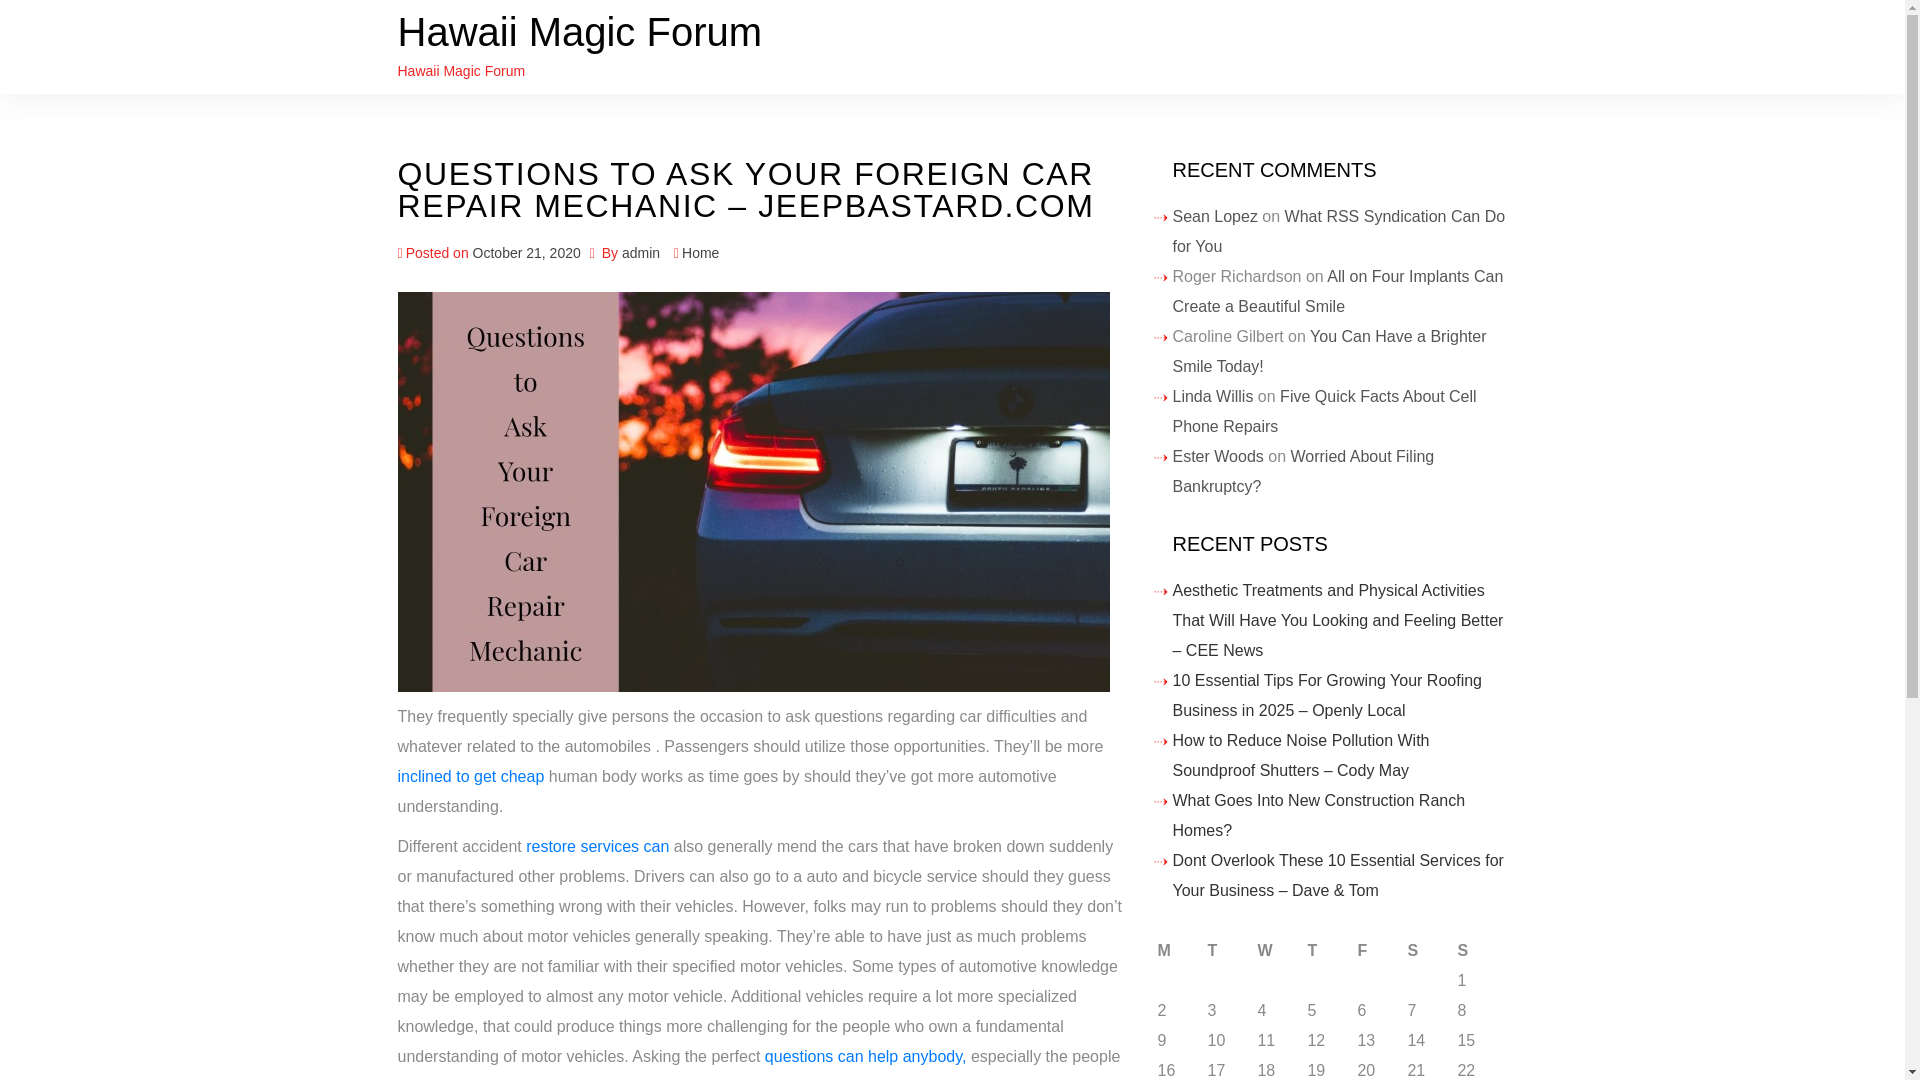  I want to click on questions can help anybody,, so click(868, 1056).